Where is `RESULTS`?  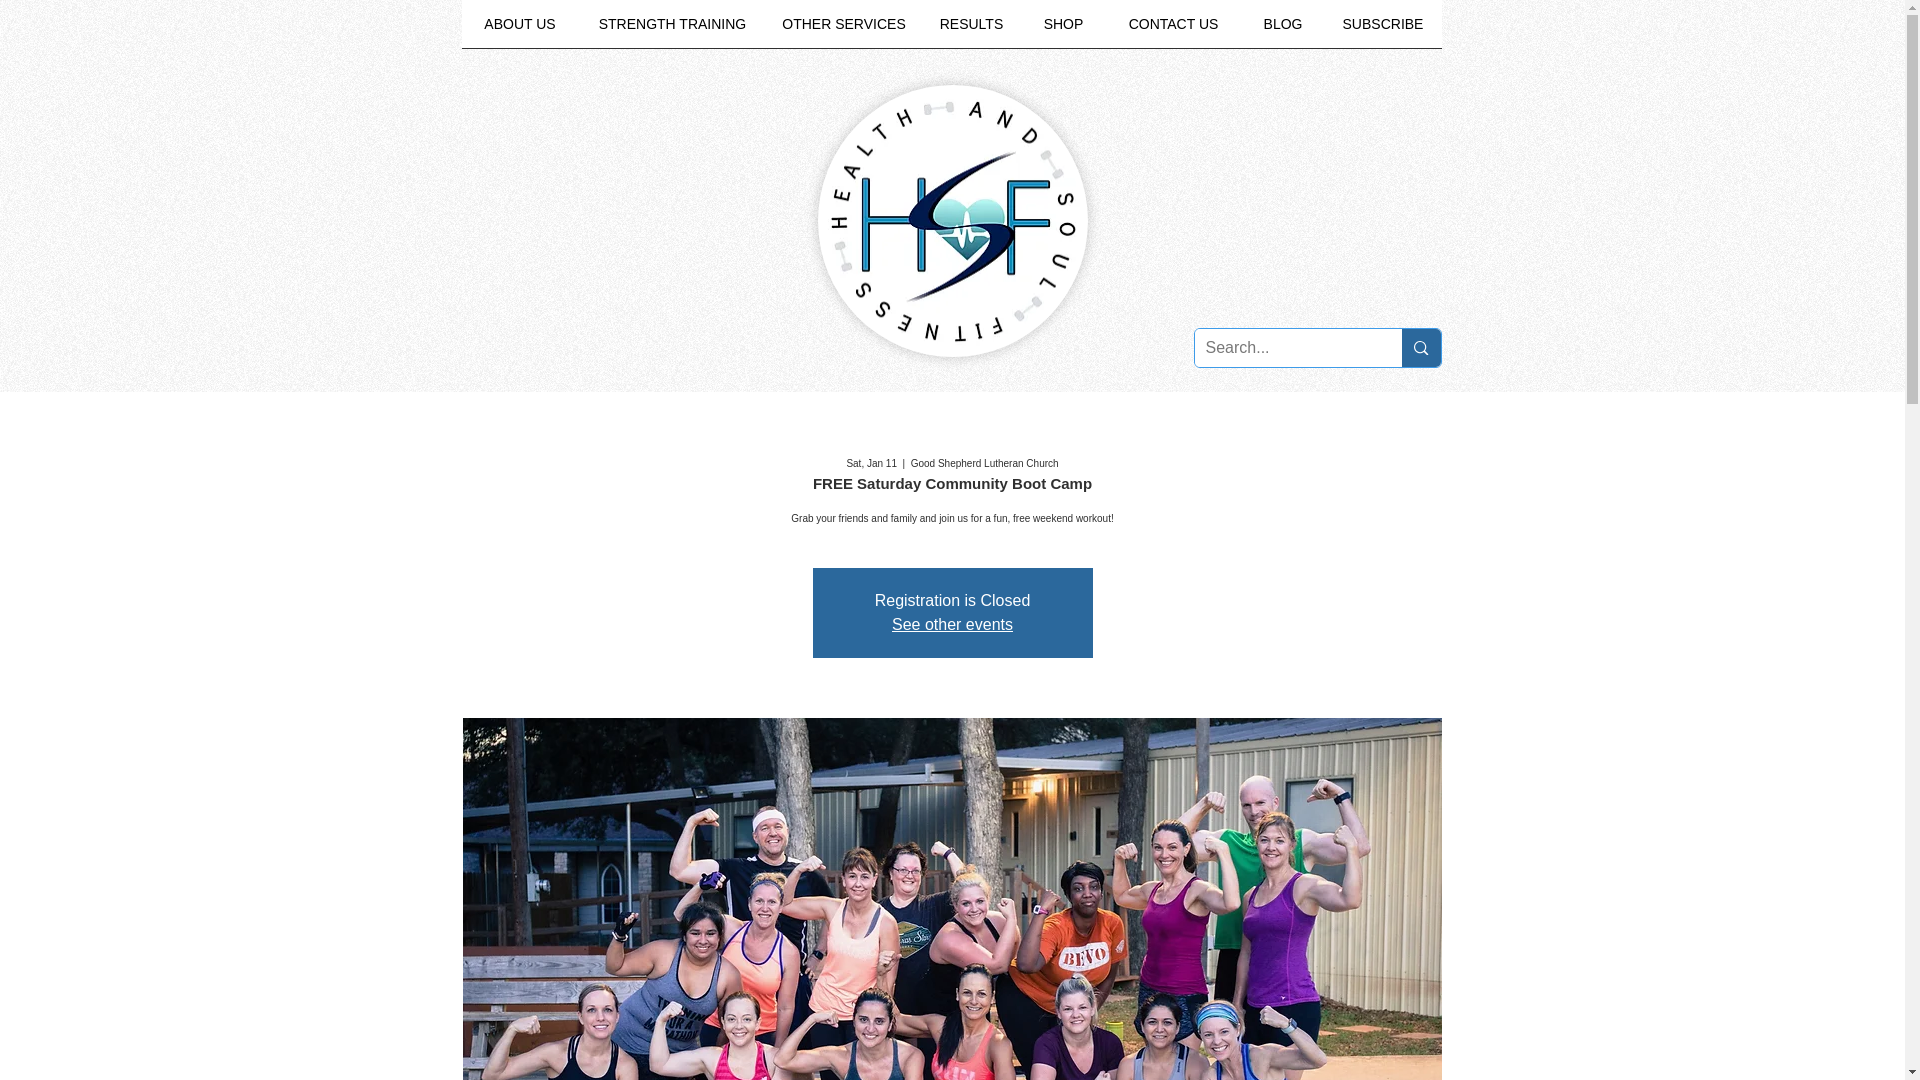 RESULTS is located at coordinates (971, 30).